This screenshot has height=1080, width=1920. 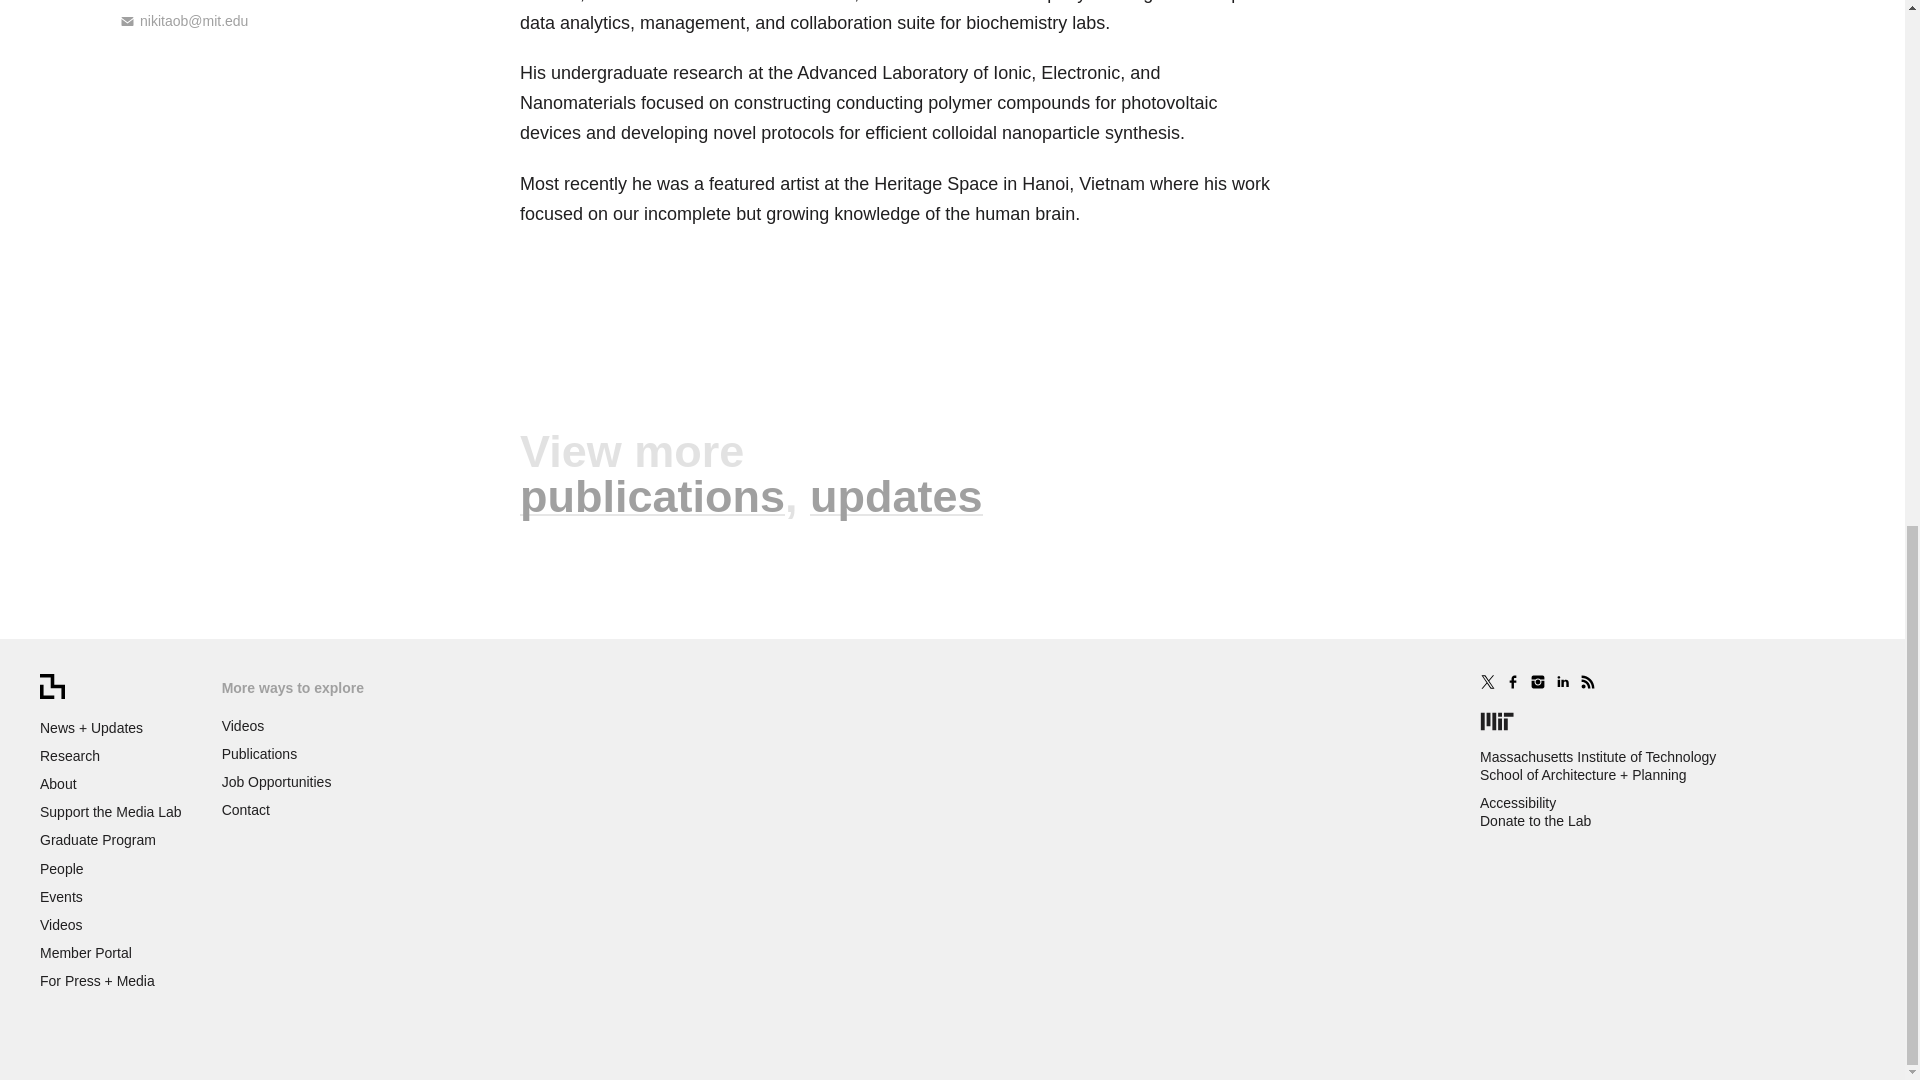 I want to click on People, so click(x=62, y=868).